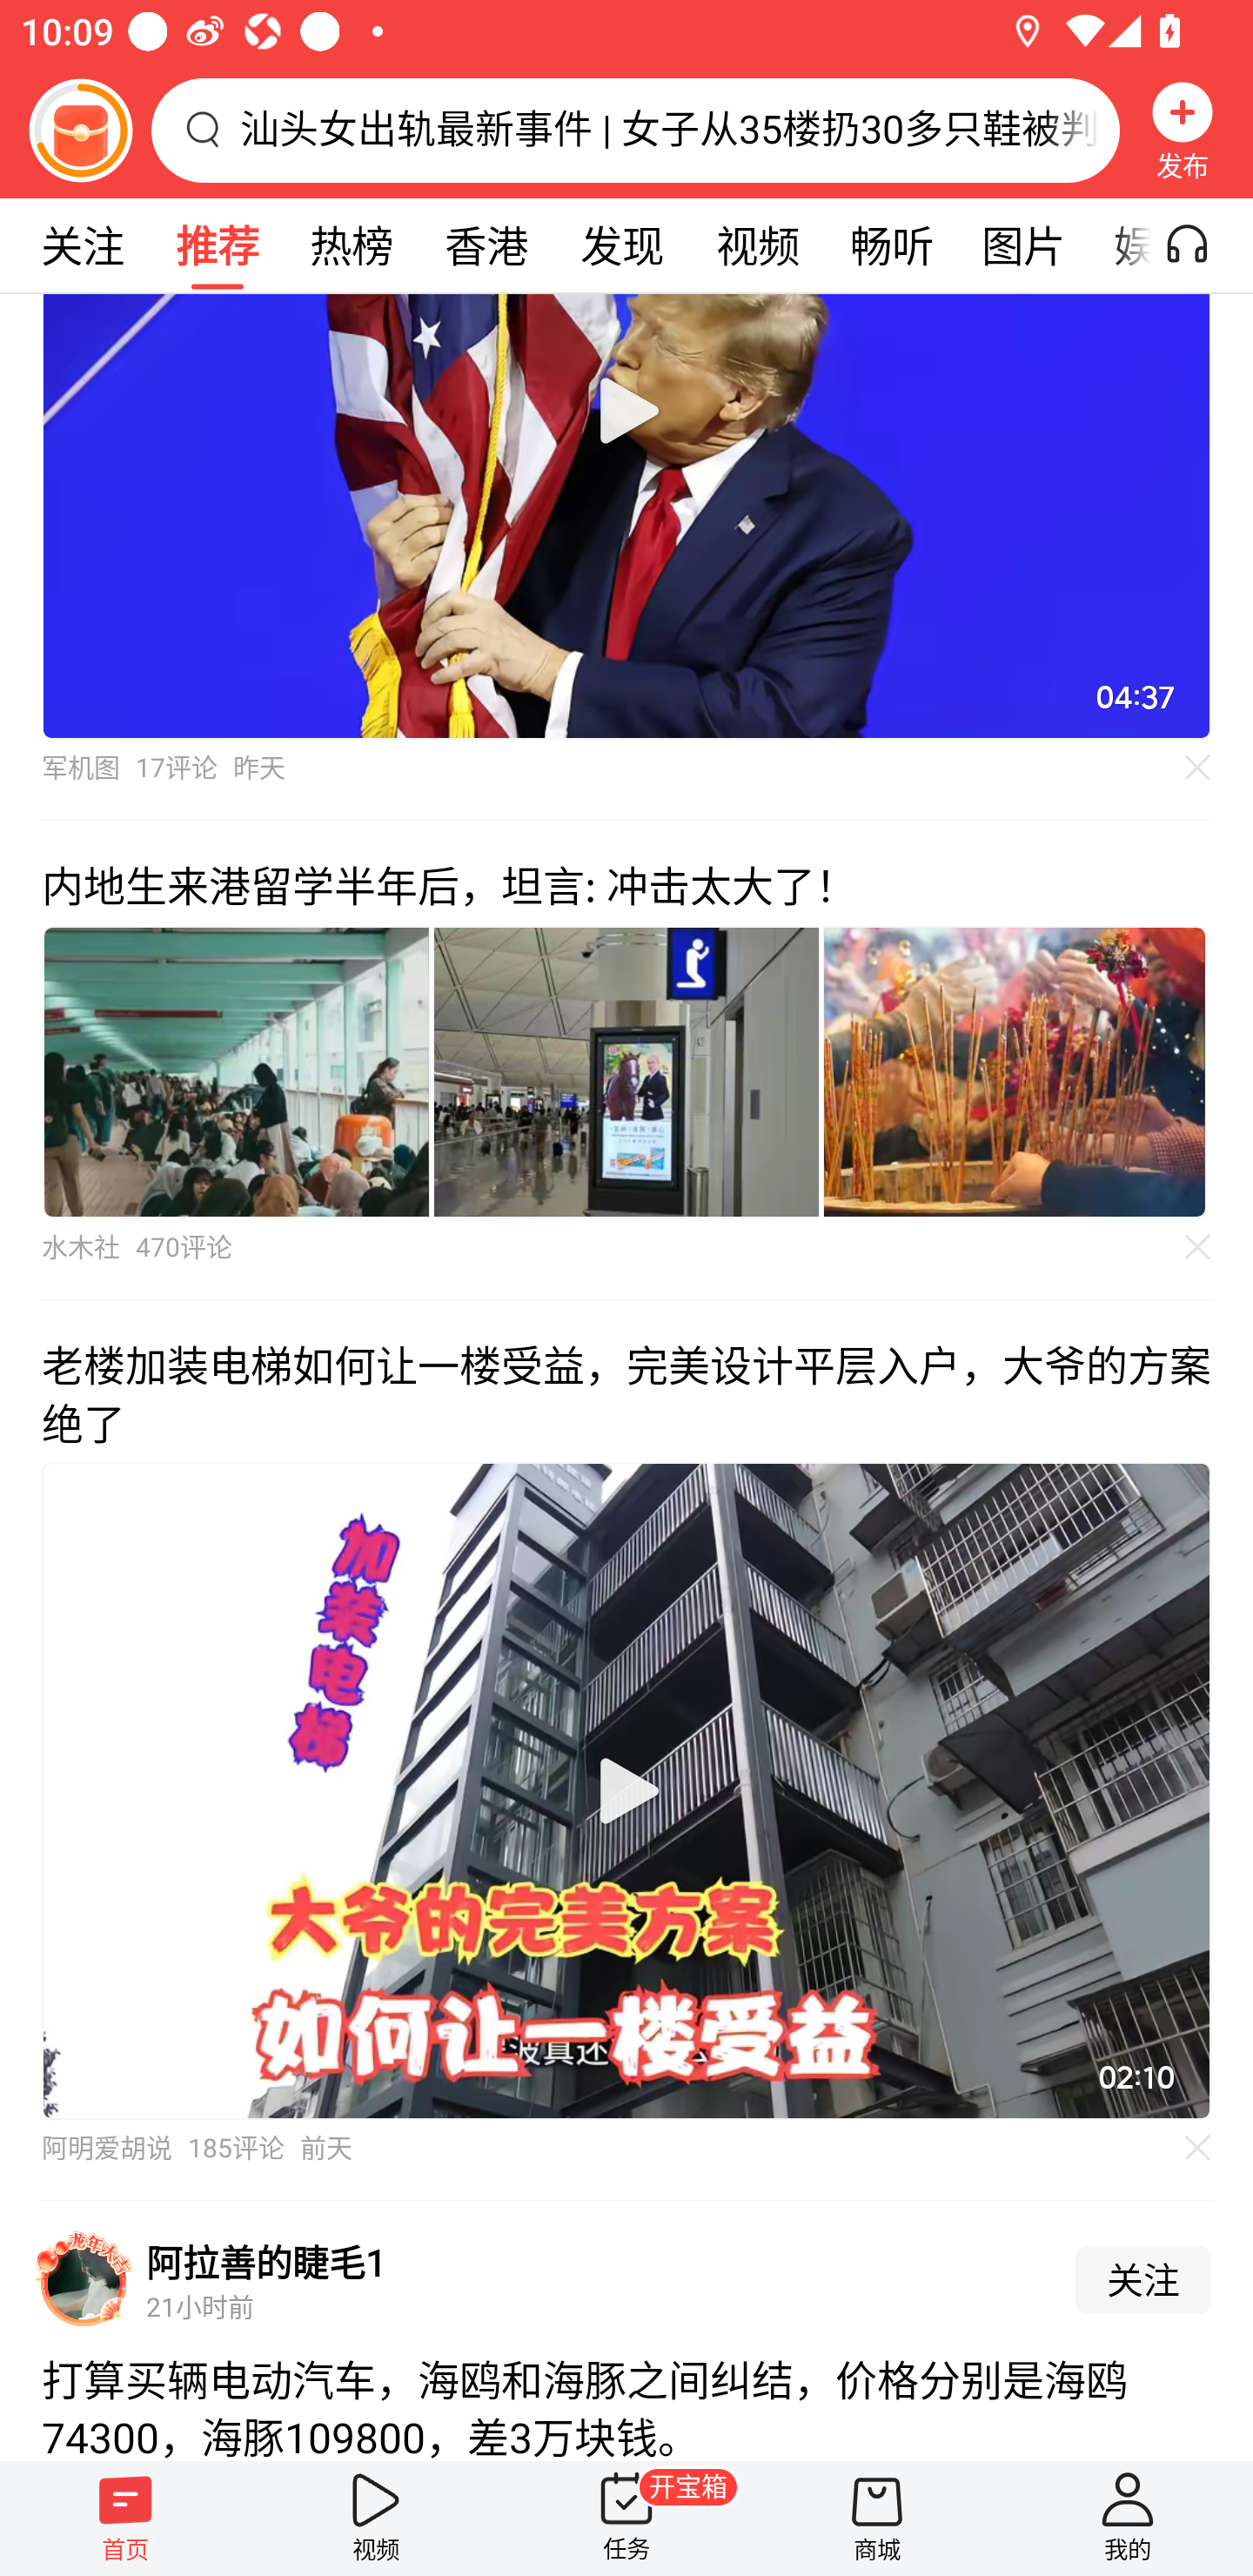  What do you see at coordinates (236, 1071) in the screenshot?
I see `内容图片` at bounding box center [236, 1071].